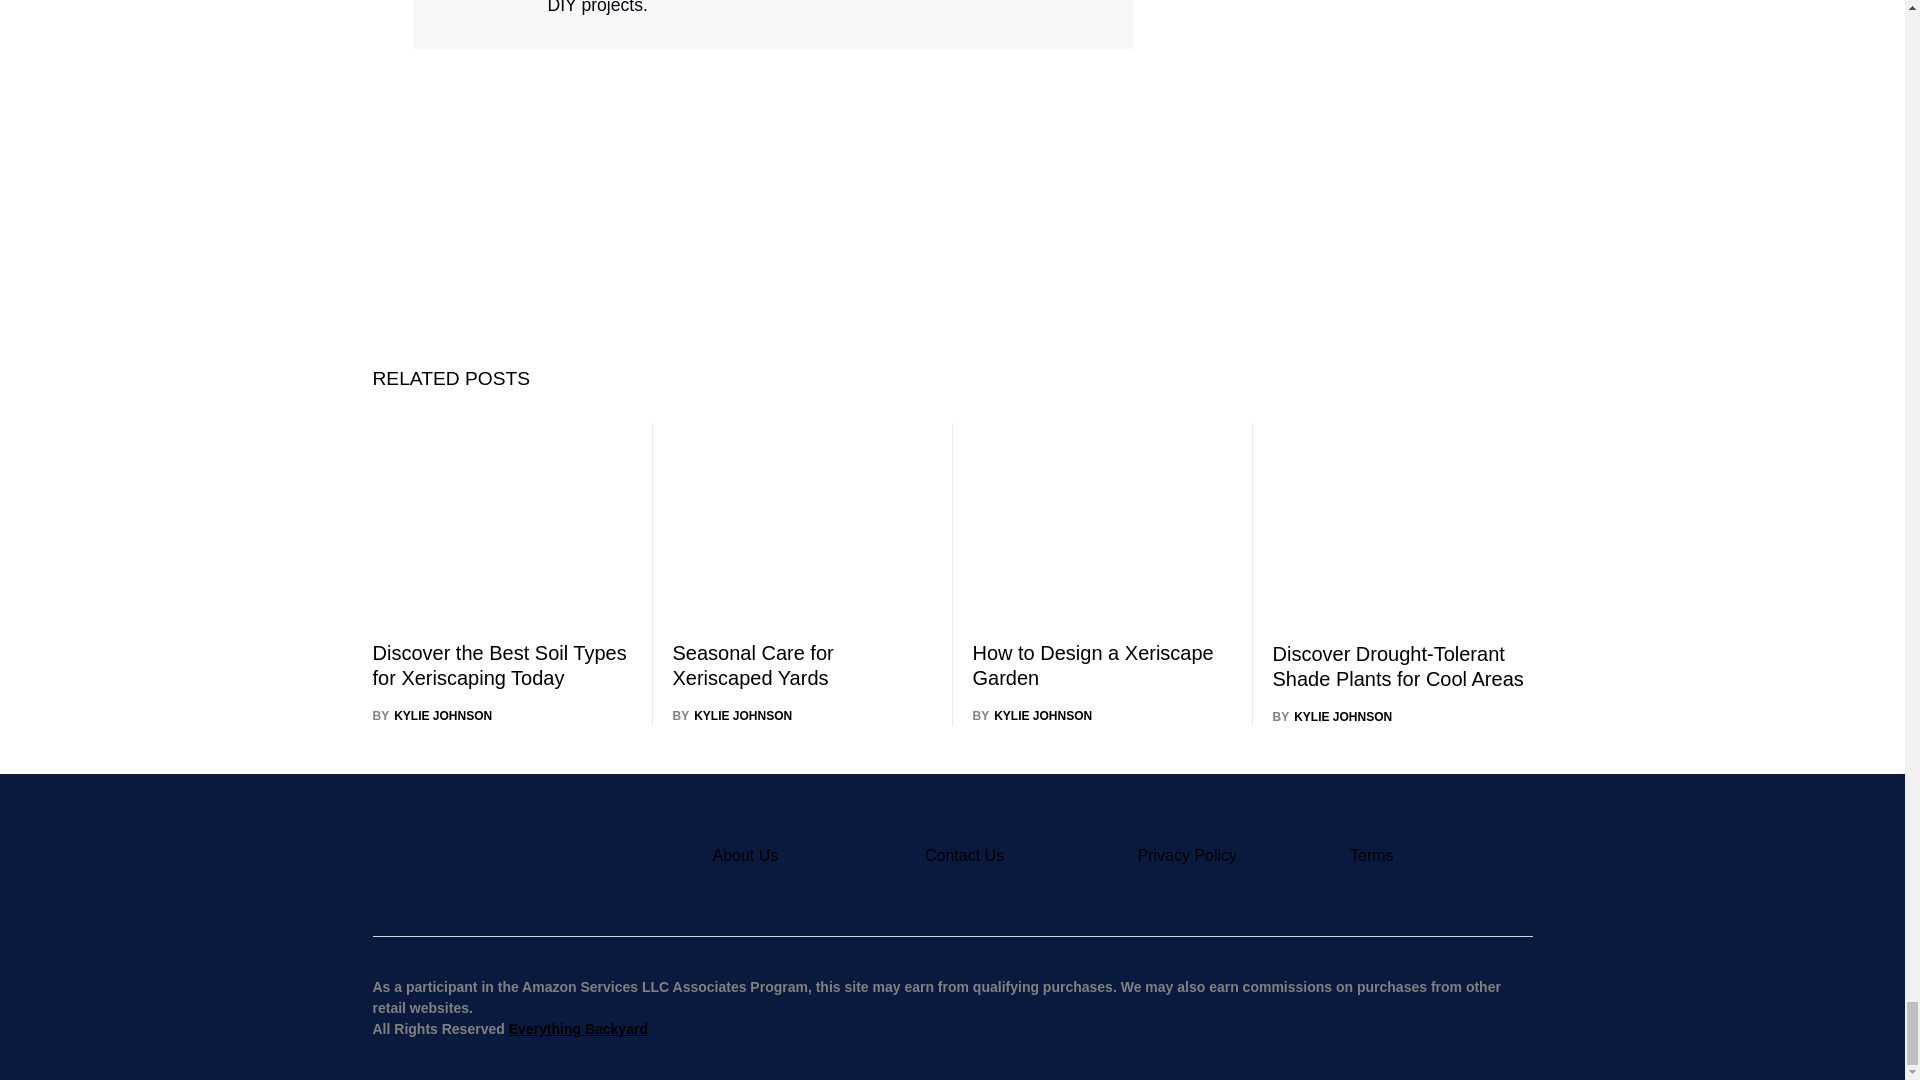  What do you see at coordinates (732, 716) in the screenshot?
I see `View all posts by Kylie Johnson` at bounding box center [732, 716].